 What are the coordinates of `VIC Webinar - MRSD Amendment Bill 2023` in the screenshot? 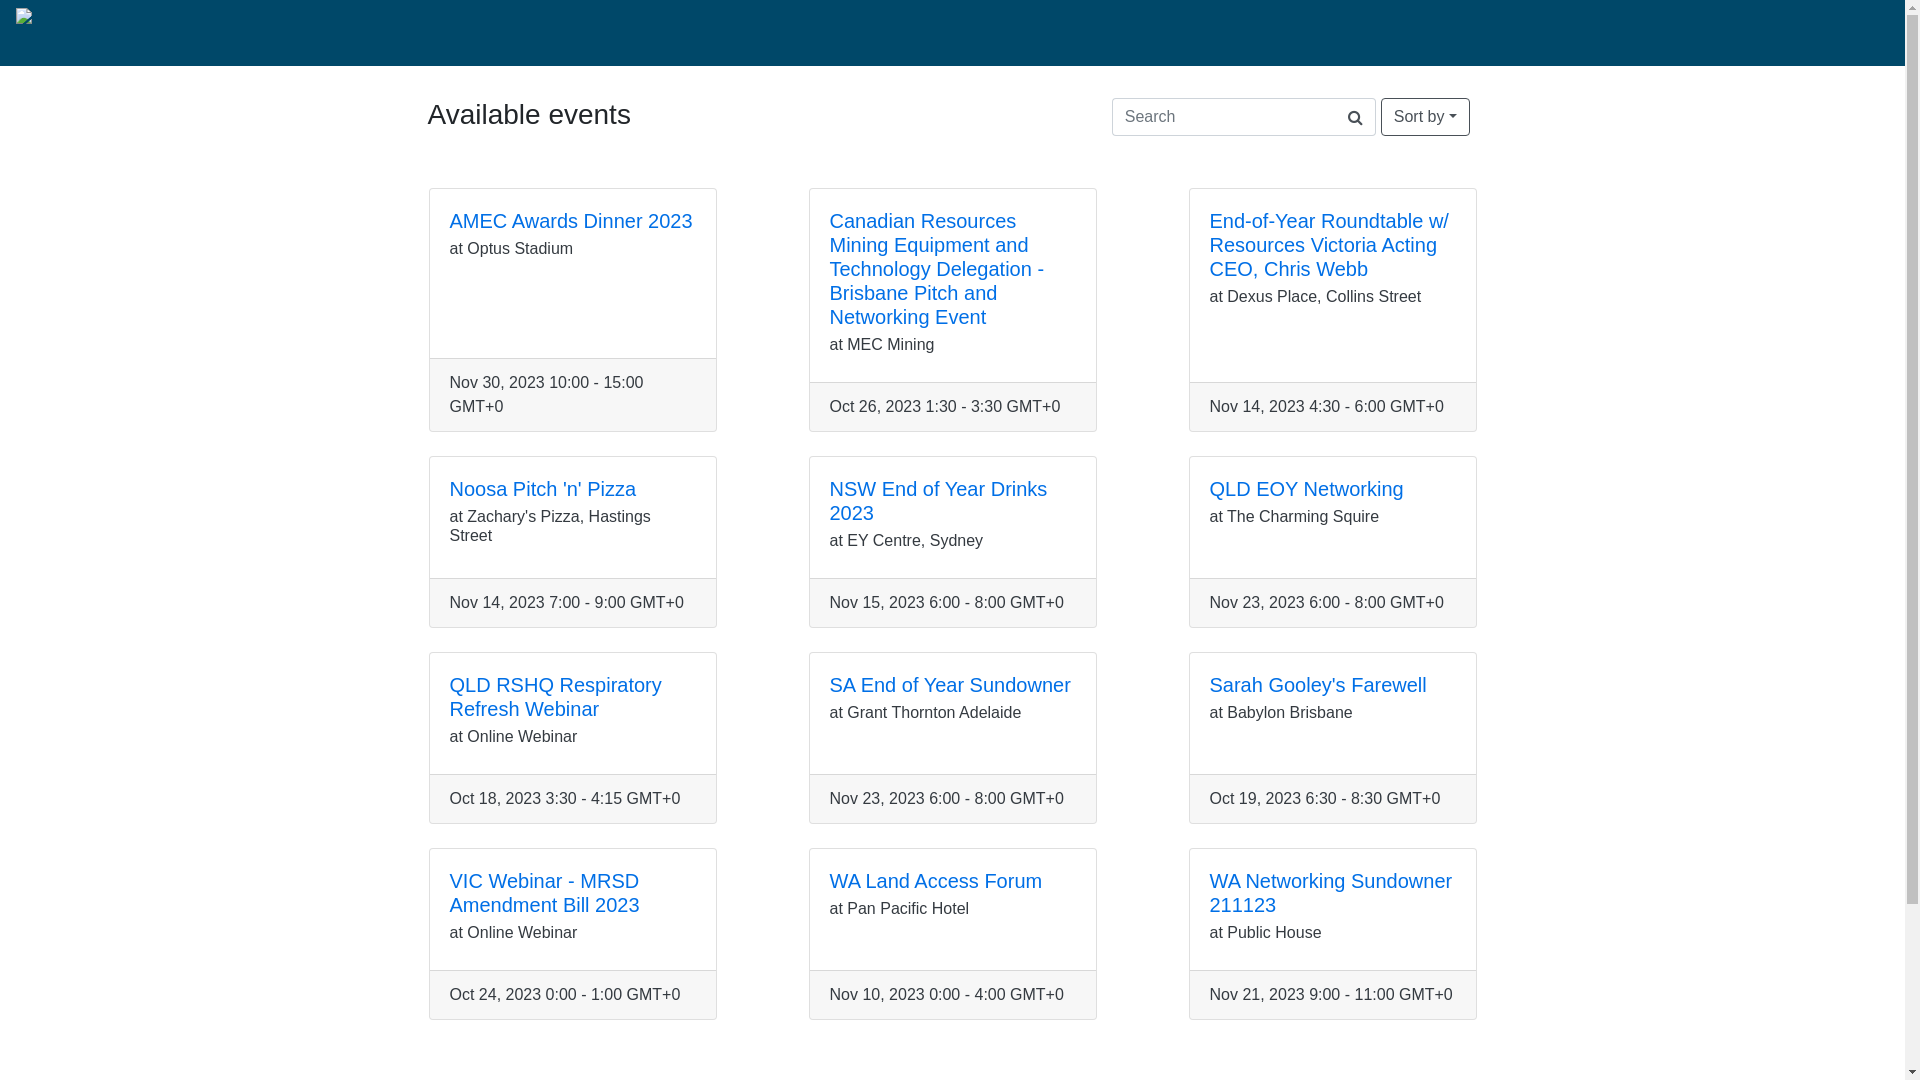 It's located at (545, 893).